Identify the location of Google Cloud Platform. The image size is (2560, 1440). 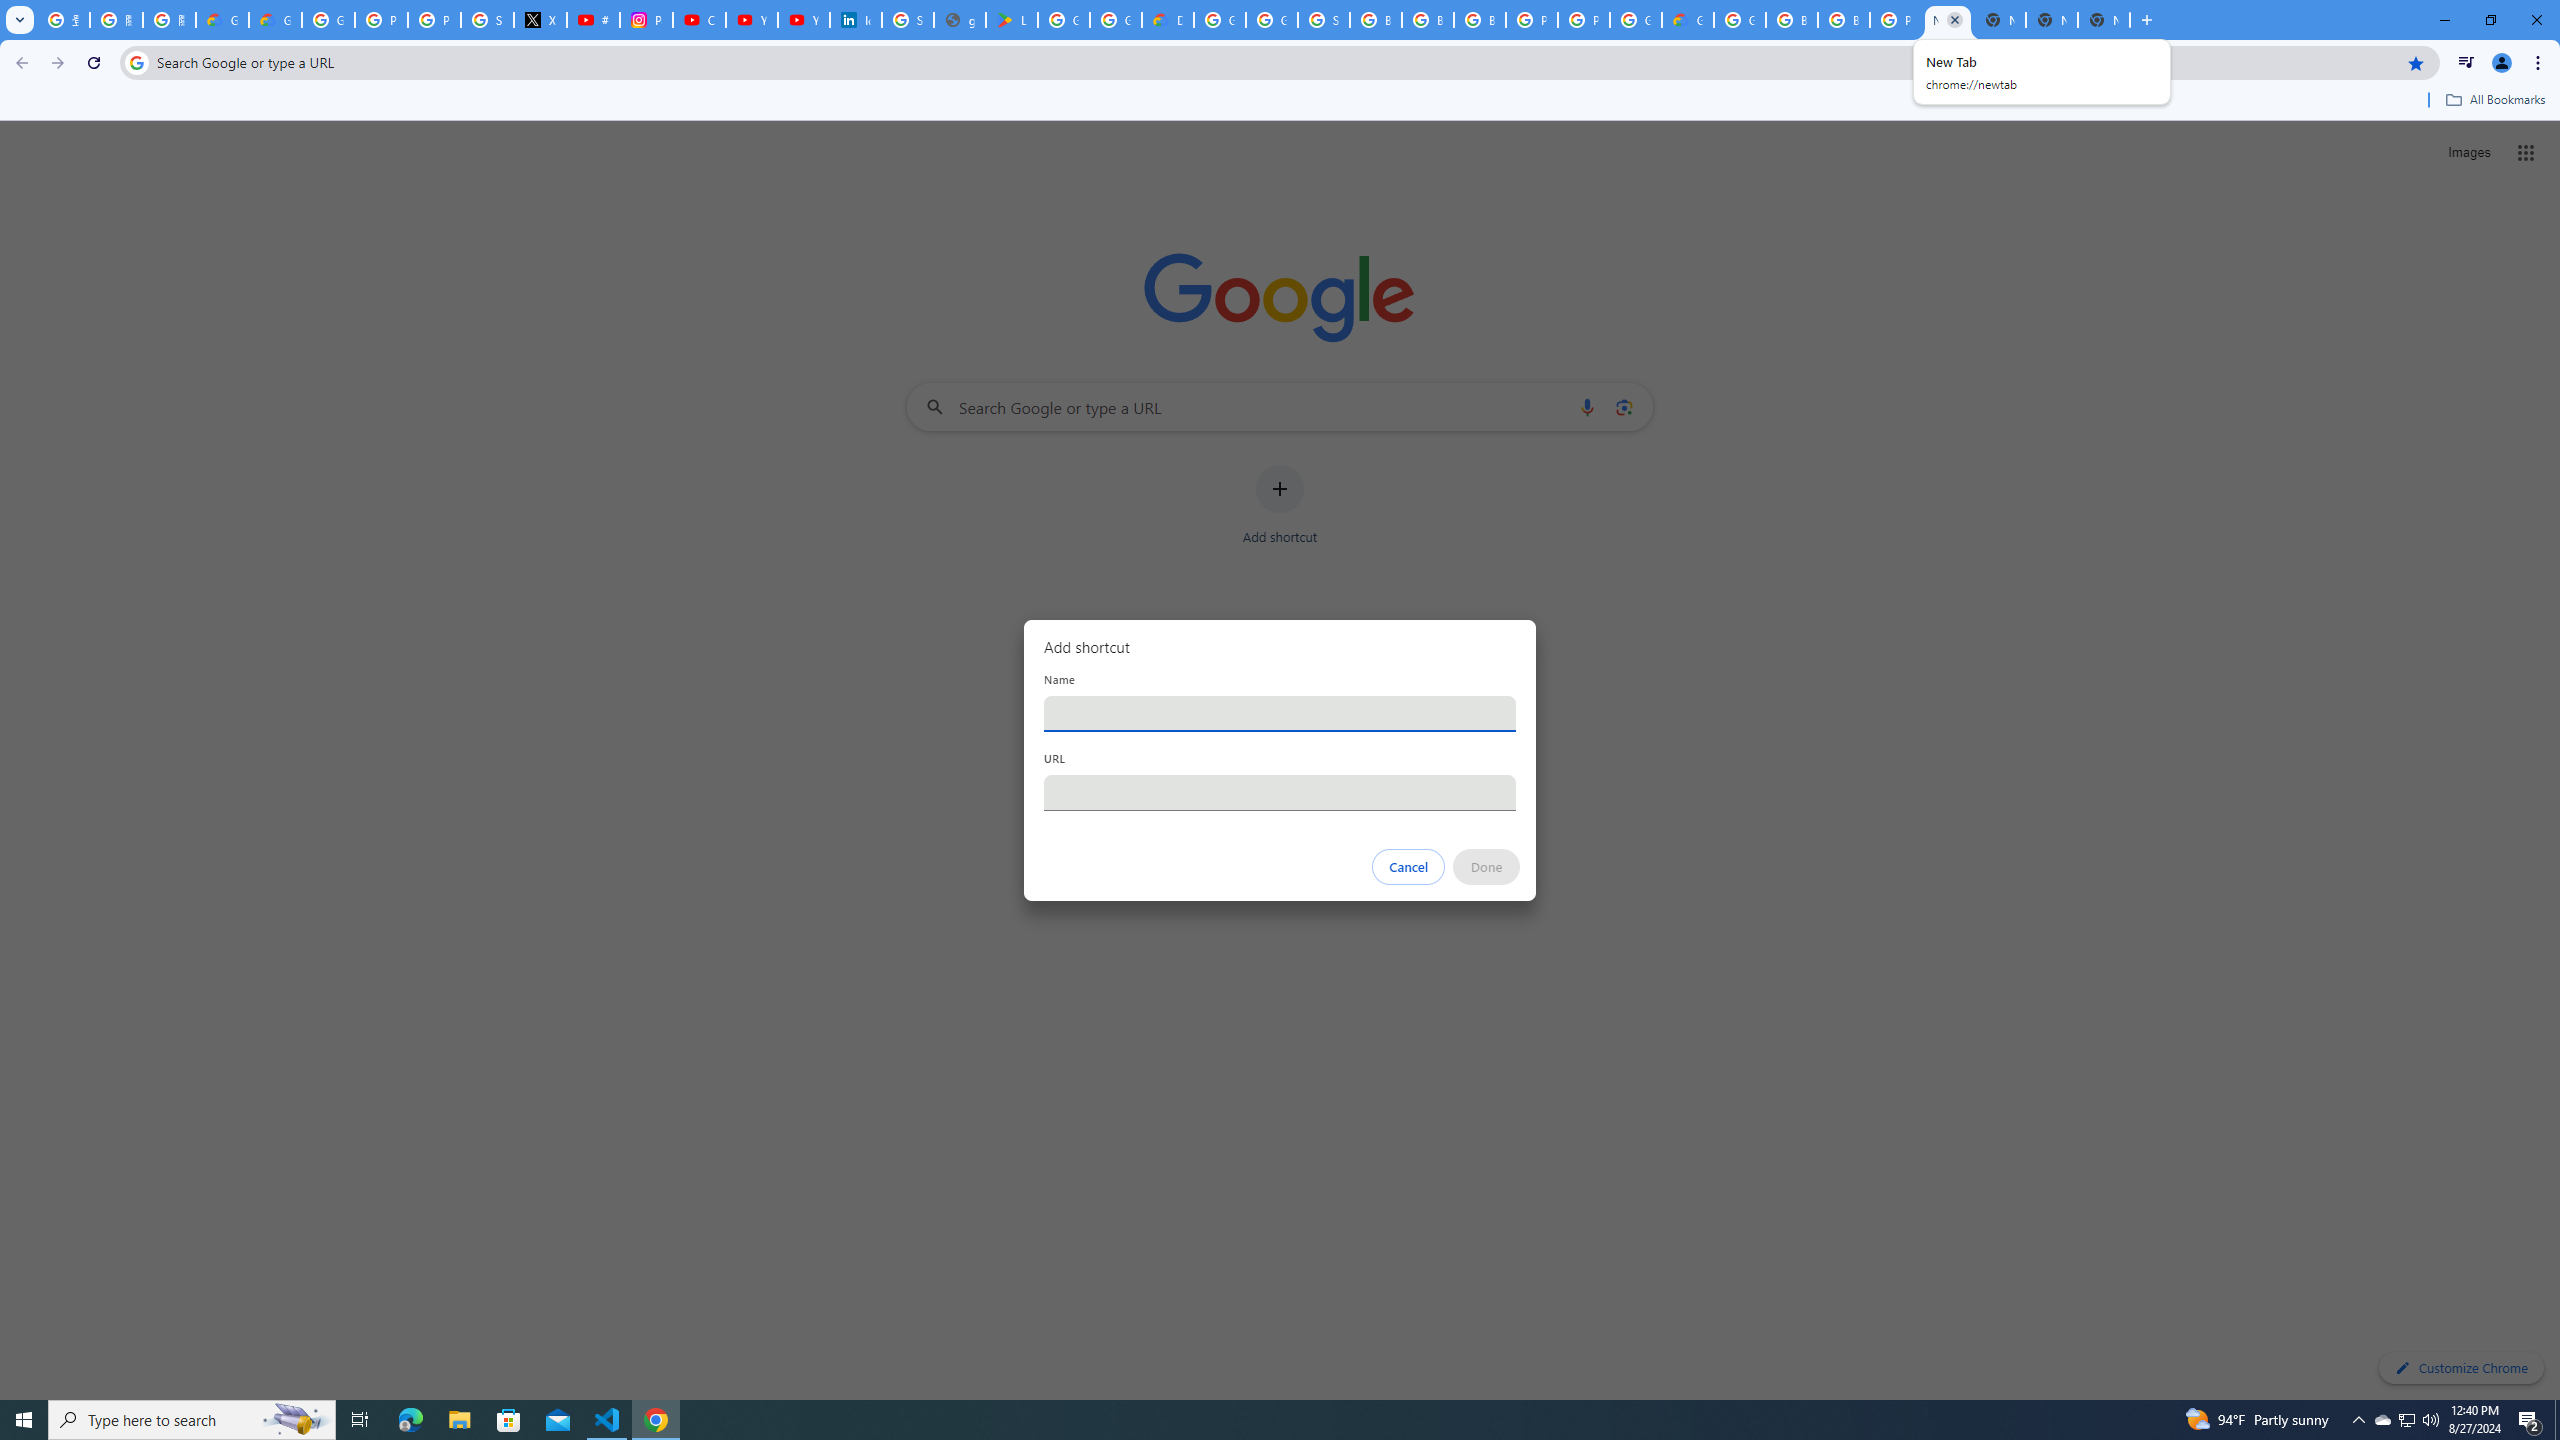
(1739, 20).